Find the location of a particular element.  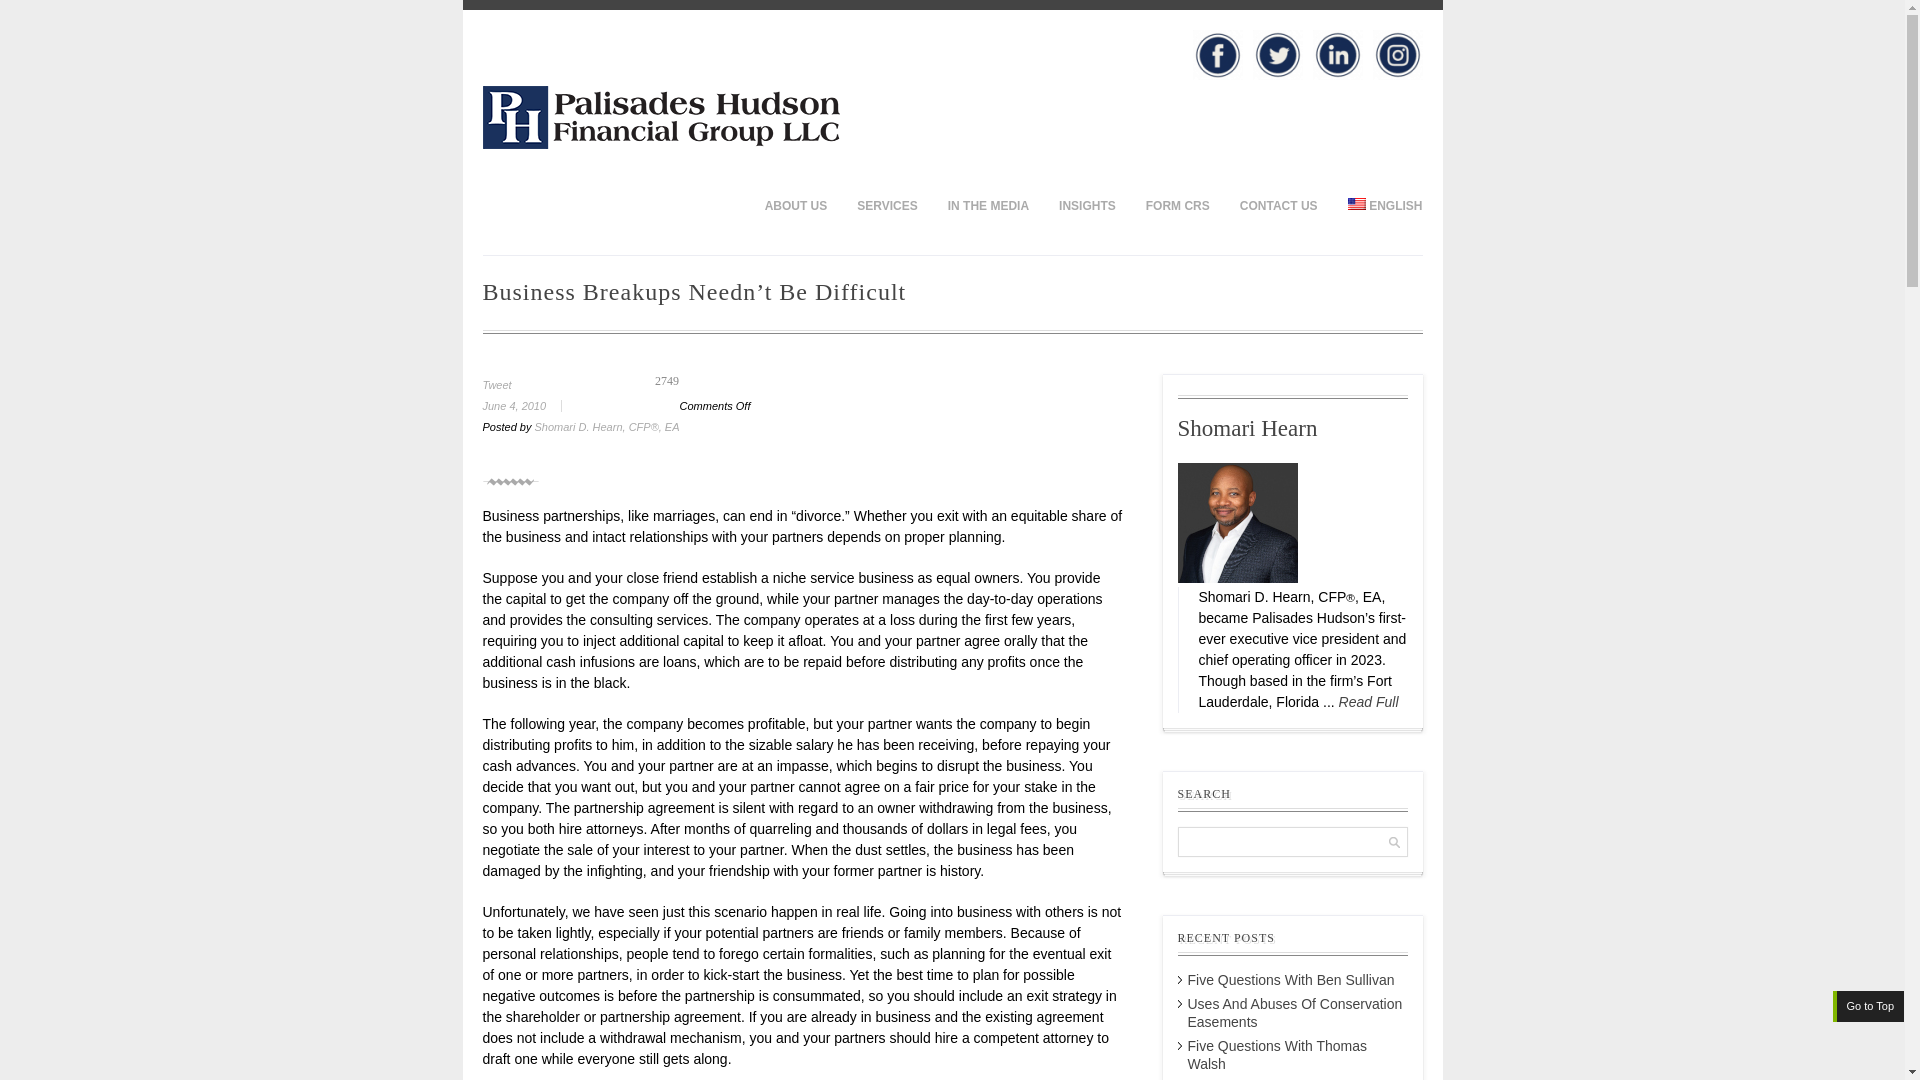

Facebook is located at coordinates (1217, 54).